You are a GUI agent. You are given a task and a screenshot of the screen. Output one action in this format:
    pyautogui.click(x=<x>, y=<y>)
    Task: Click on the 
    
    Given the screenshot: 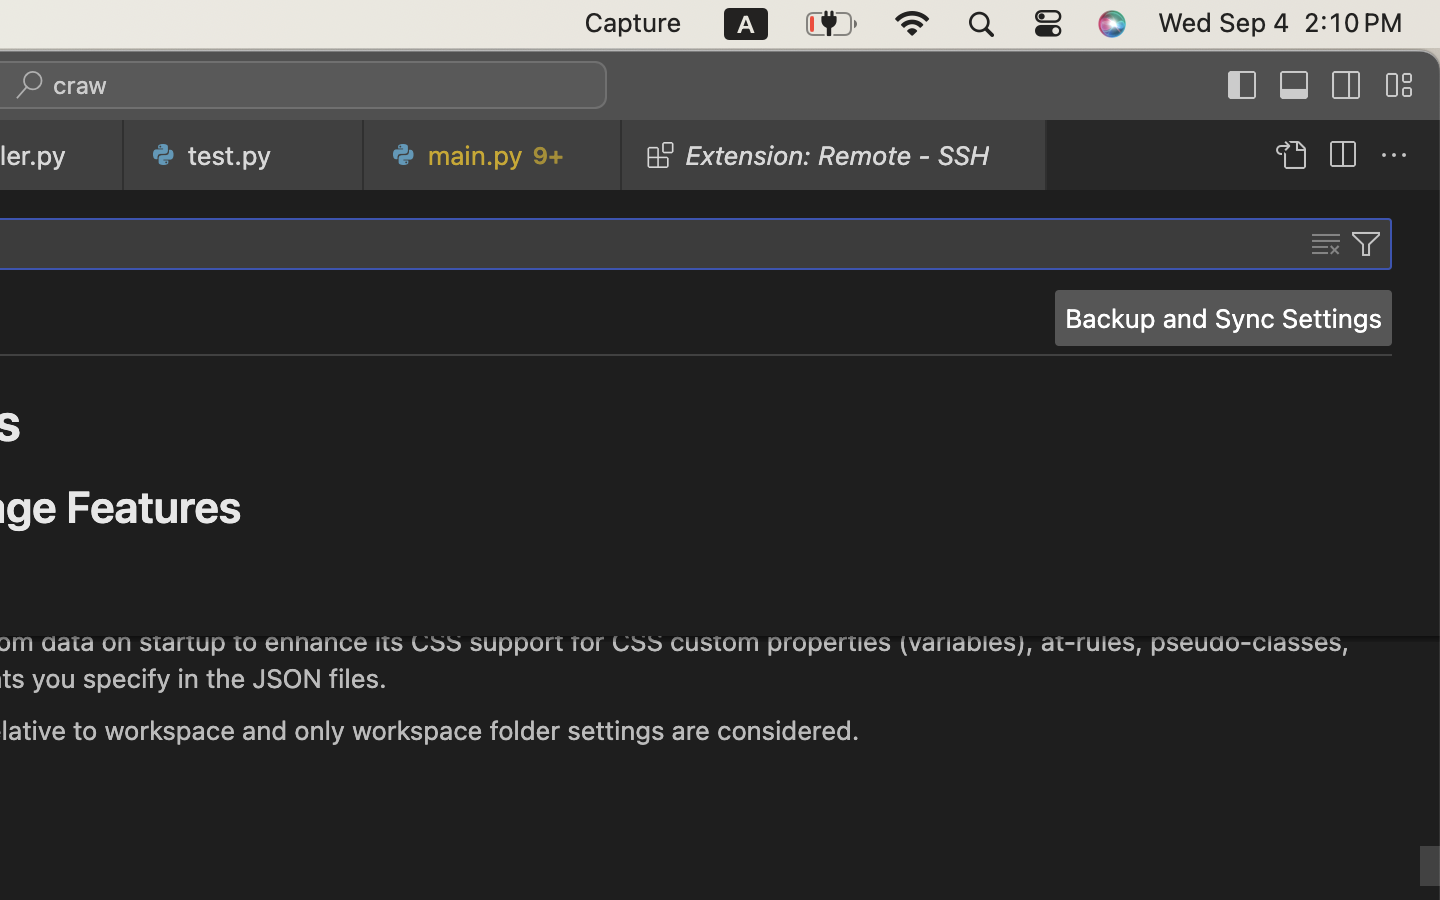 What is the action you would take?
    pyautogui.click(x=1295, y=86)
    